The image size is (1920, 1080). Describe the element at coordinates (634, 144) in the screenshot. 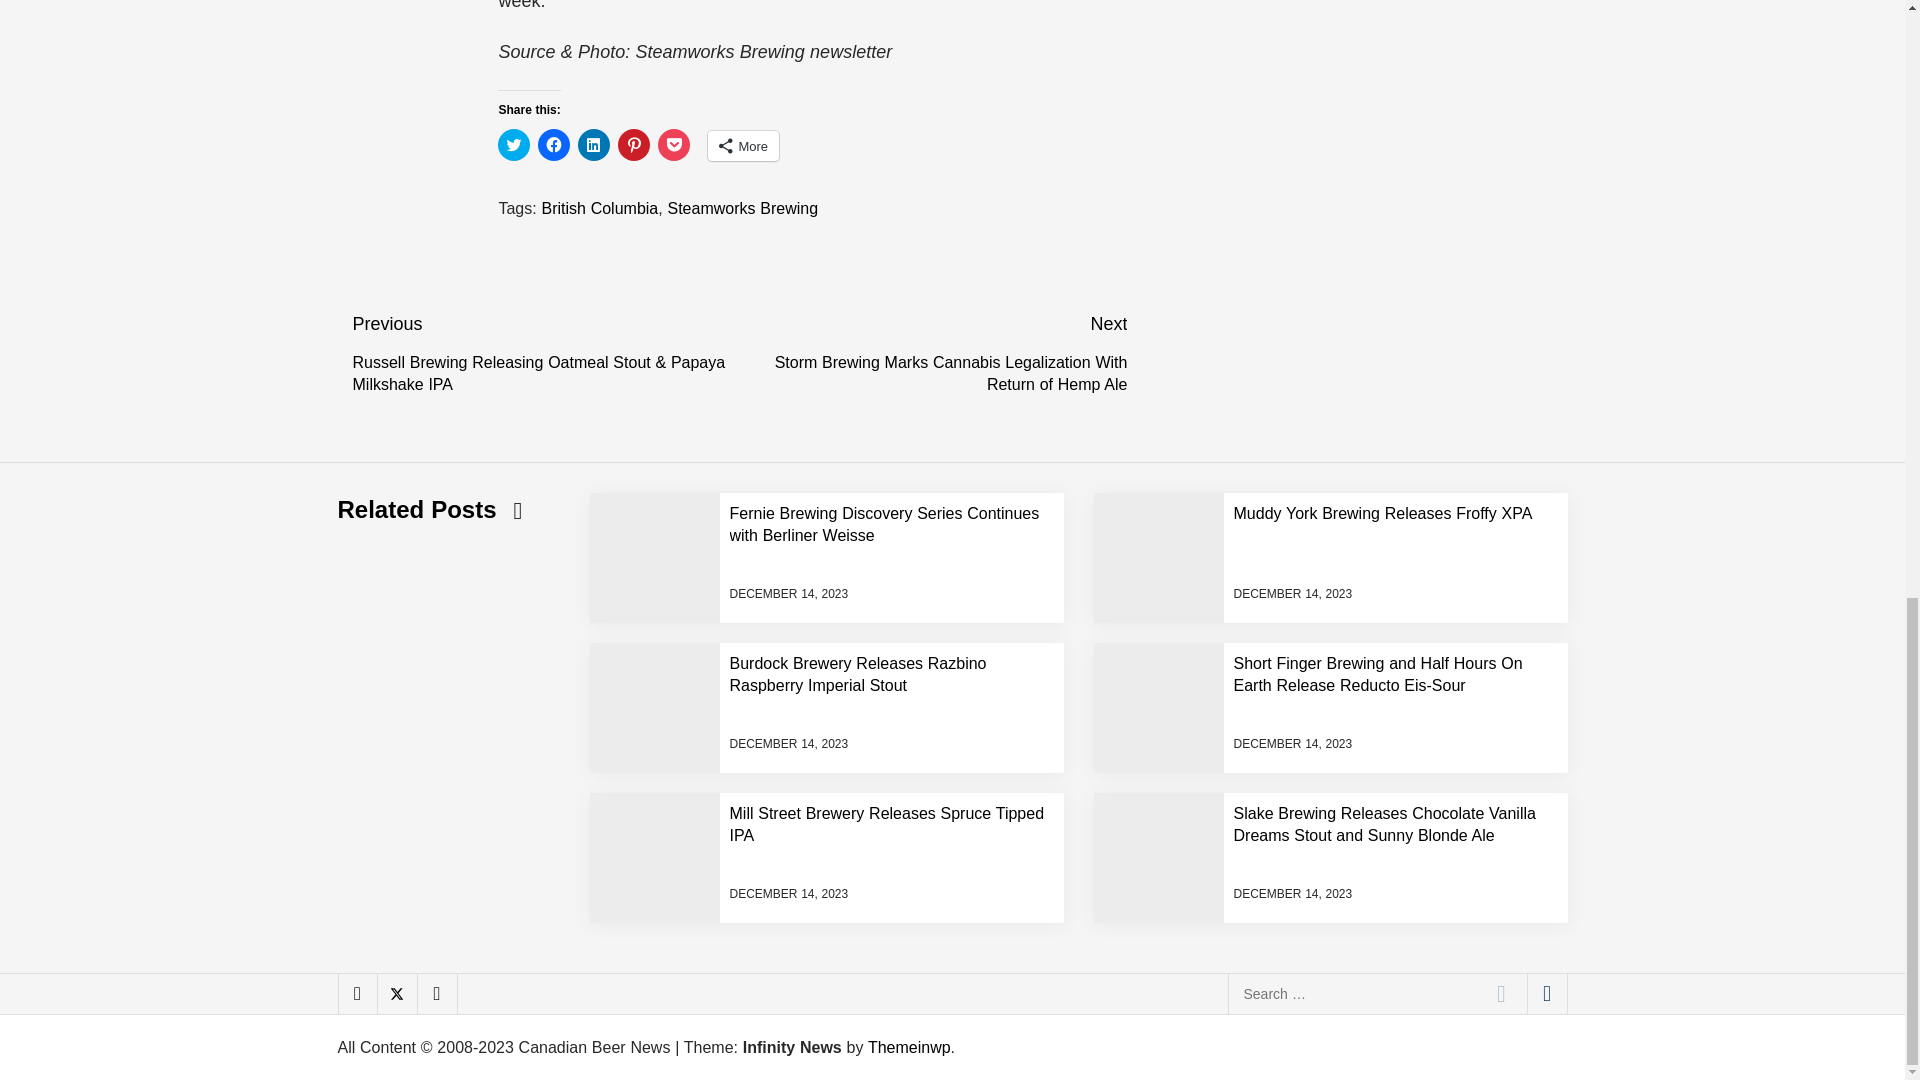

I see `Click to share on Pinterest` at that location.